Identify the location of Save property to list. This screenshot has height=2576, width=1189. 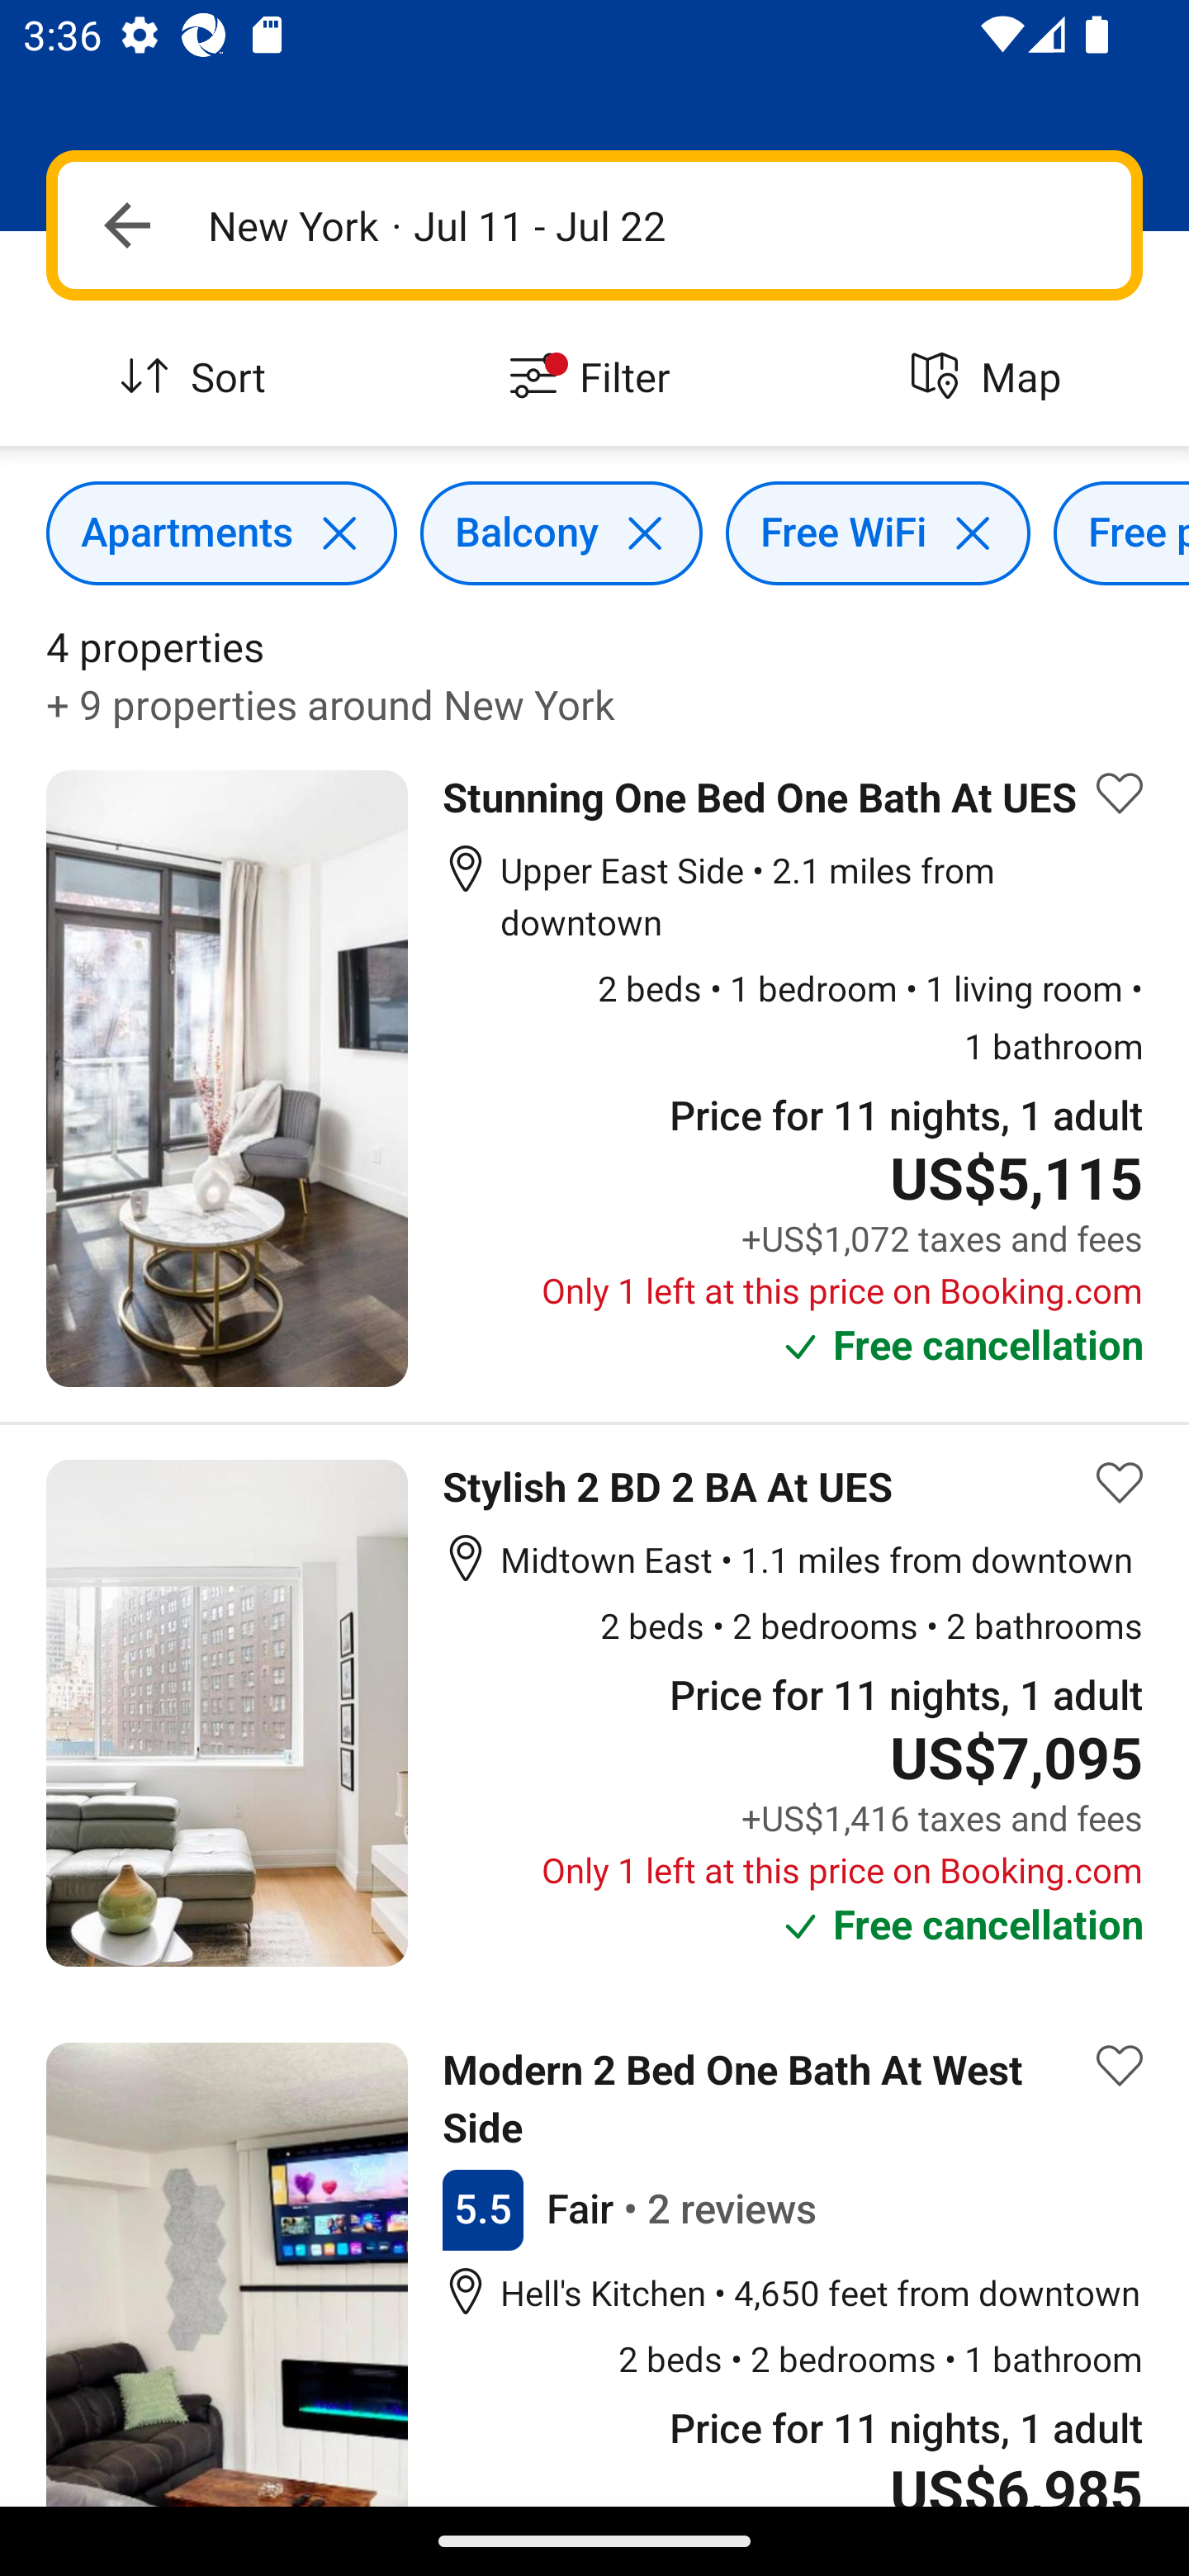
(1120, 793).